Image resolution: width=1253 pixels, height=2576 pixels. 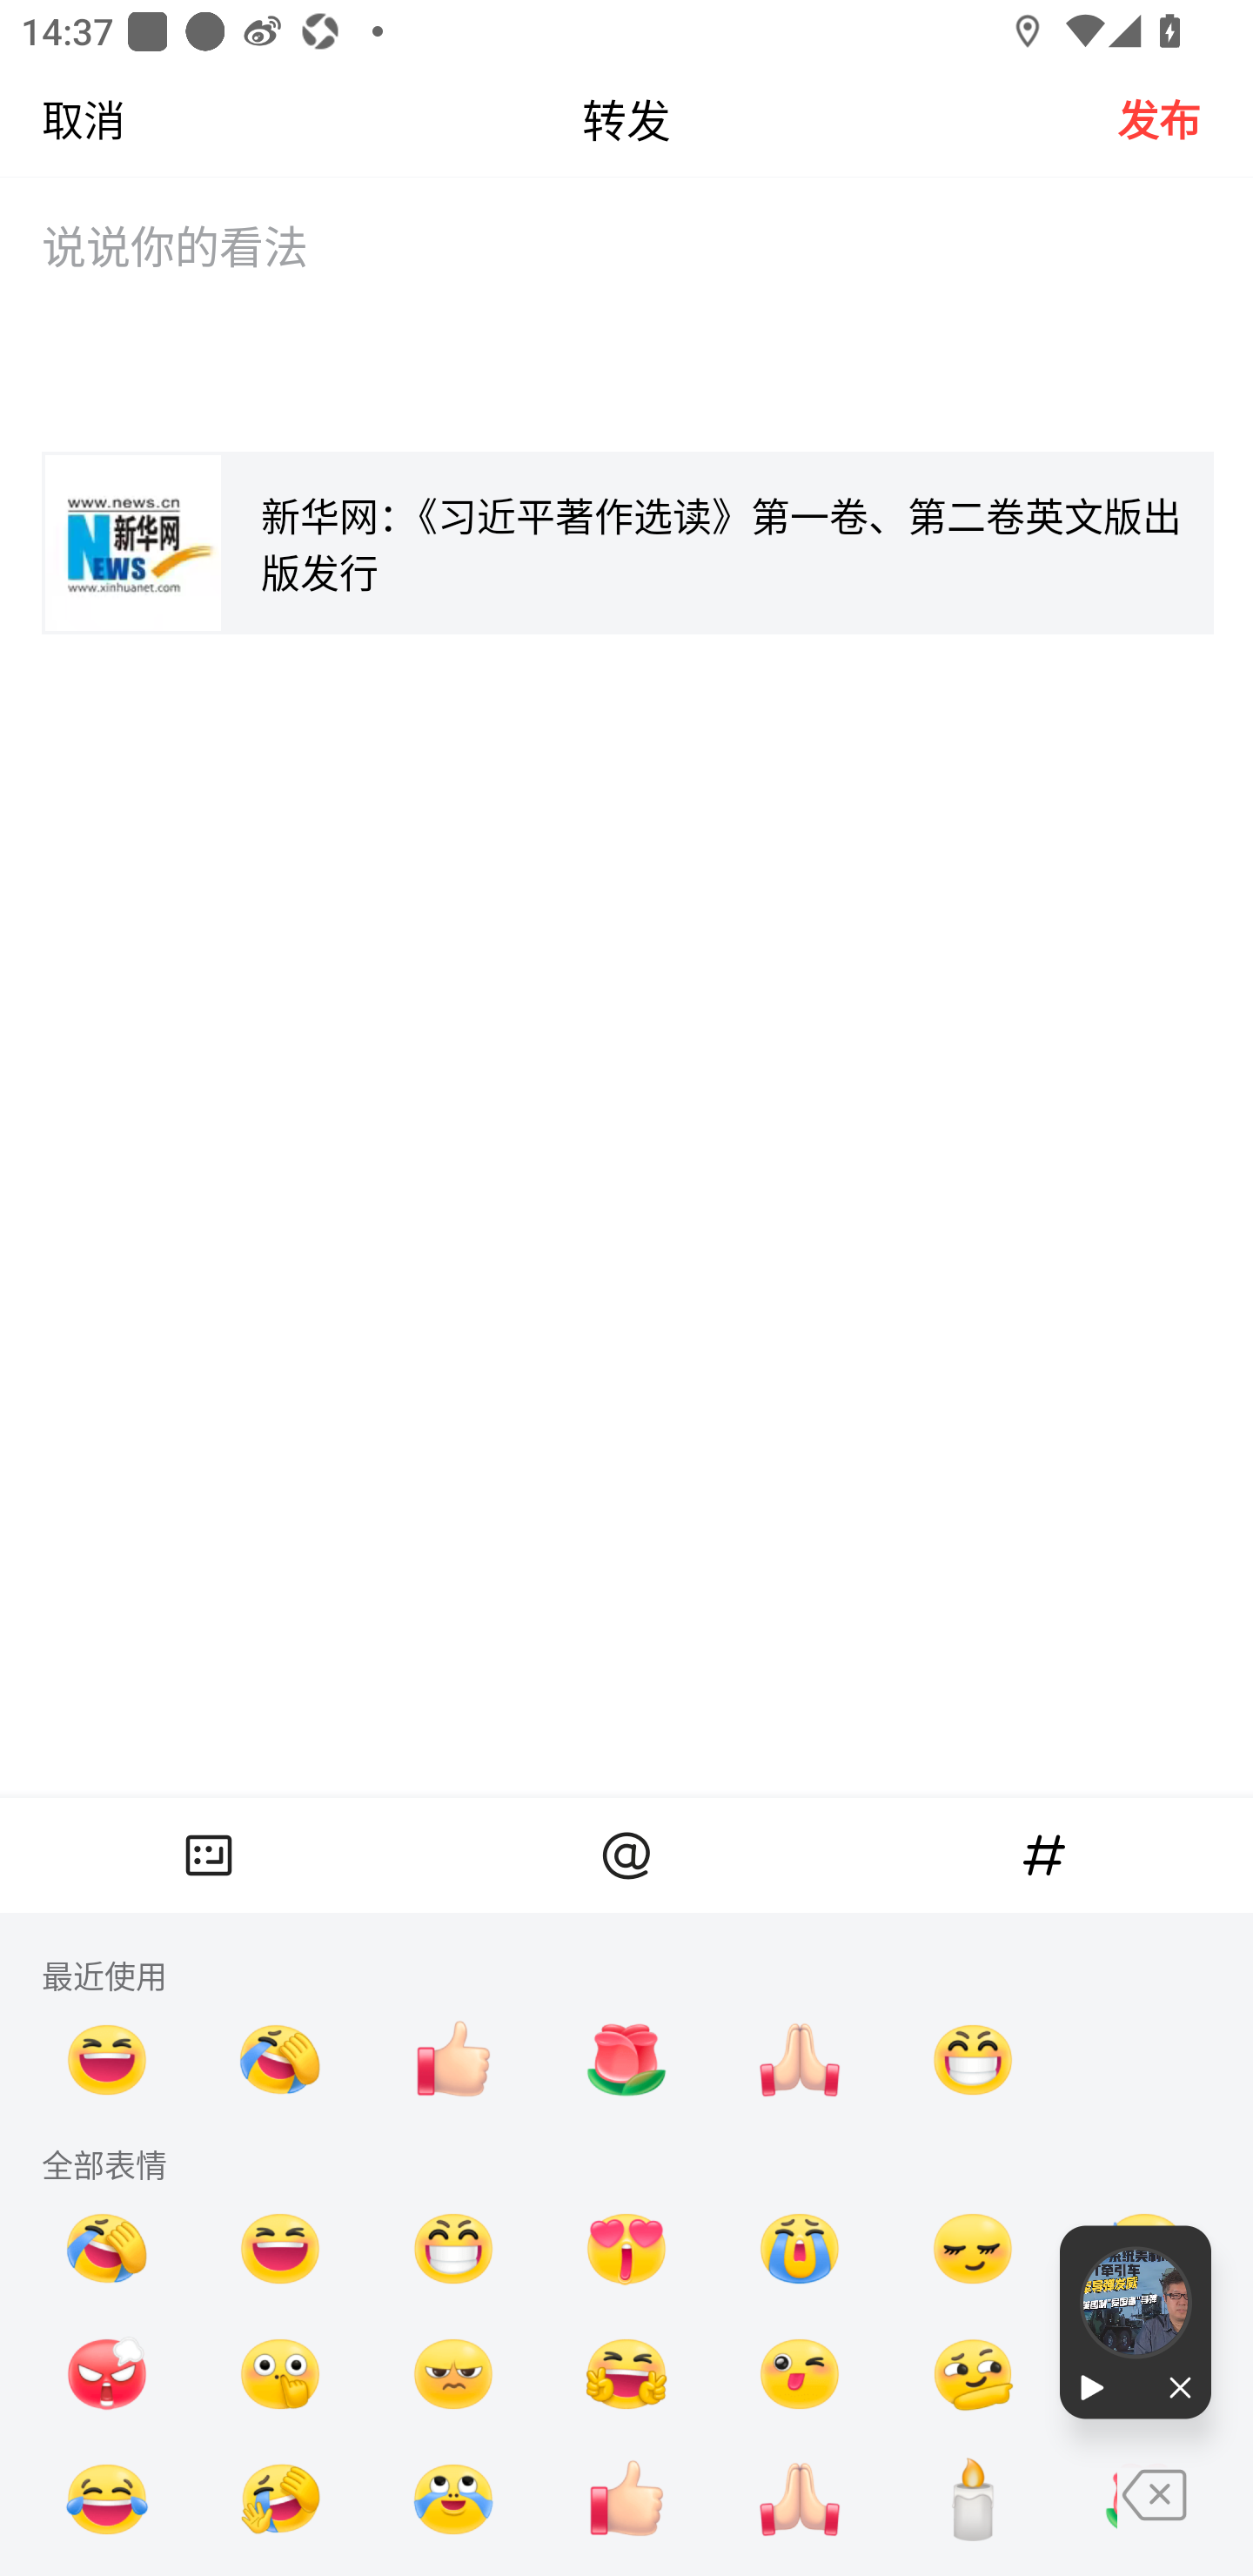 I want to click on [耶], so click(x=626, y=2374).